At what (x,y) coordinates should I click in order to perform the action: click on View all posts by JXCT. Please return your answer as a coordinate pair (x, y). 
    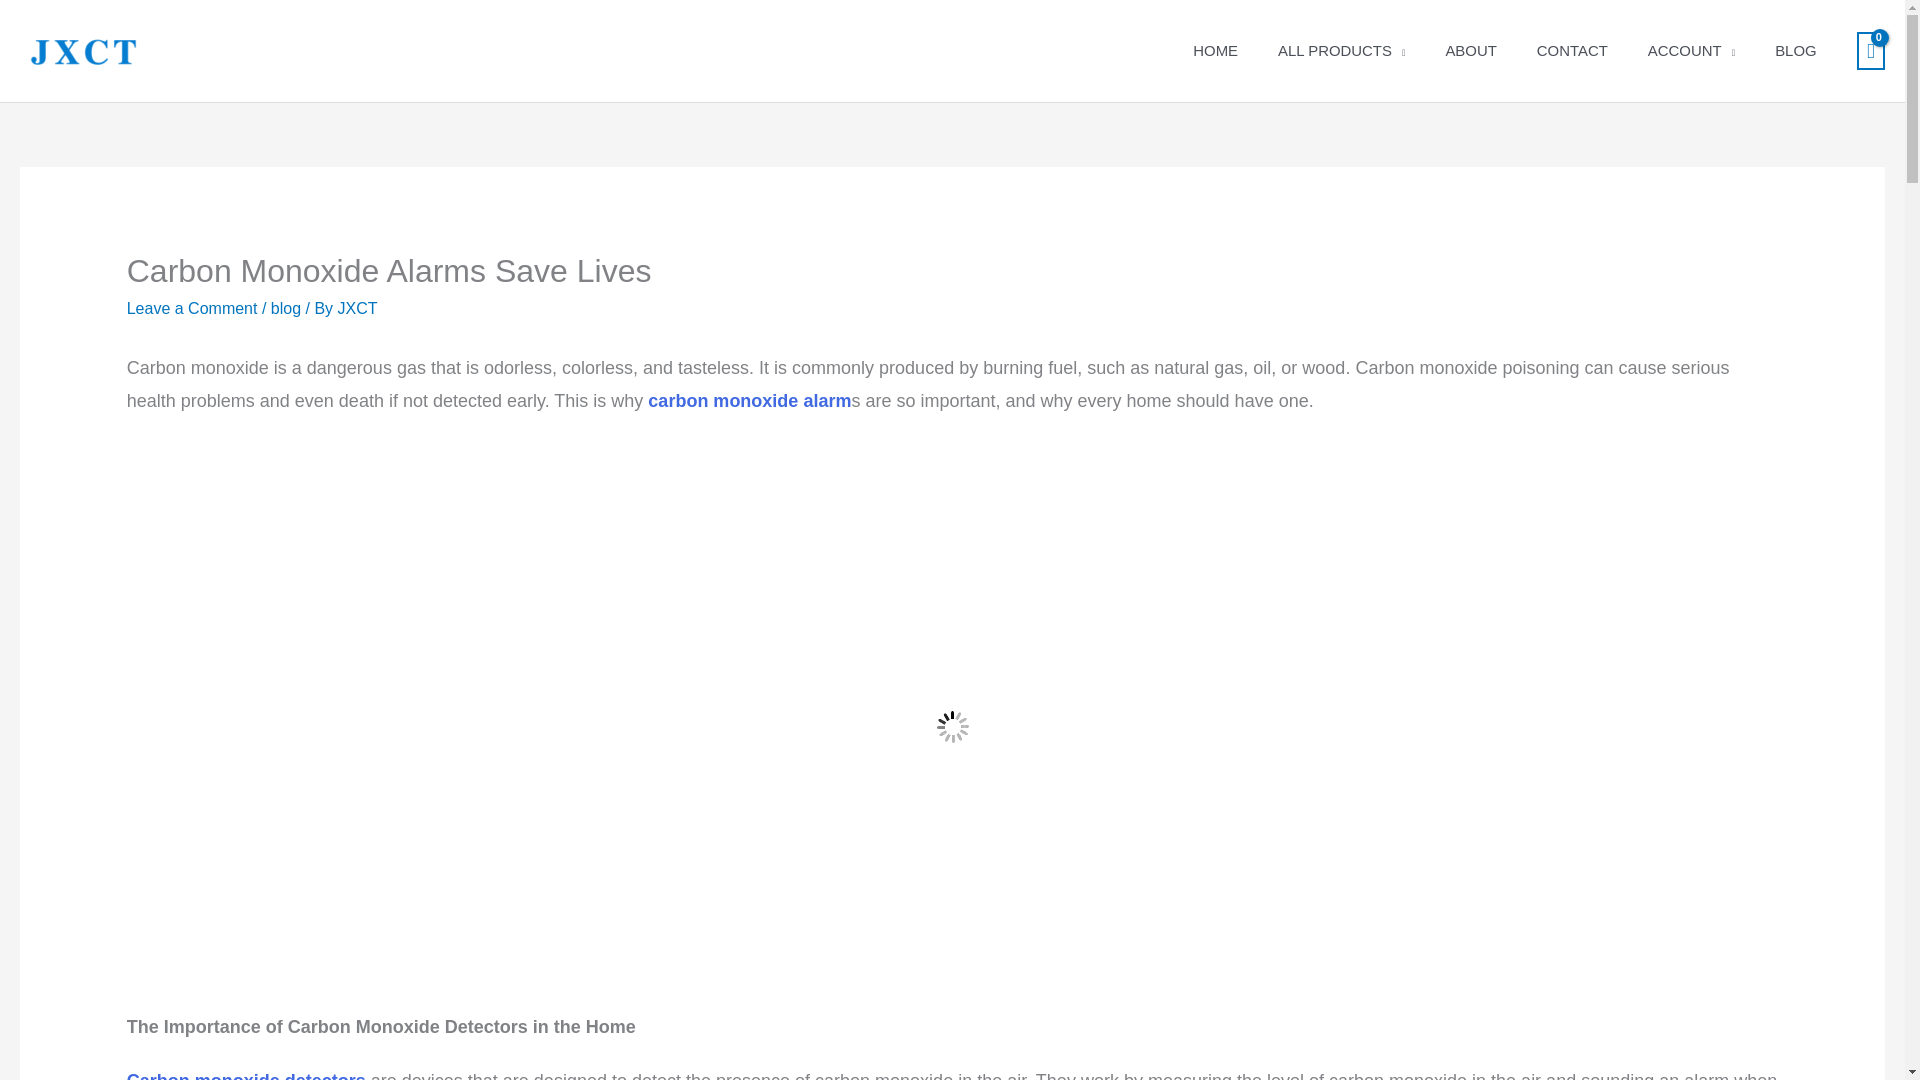
    Looking at the image, I should click on (358, 308).